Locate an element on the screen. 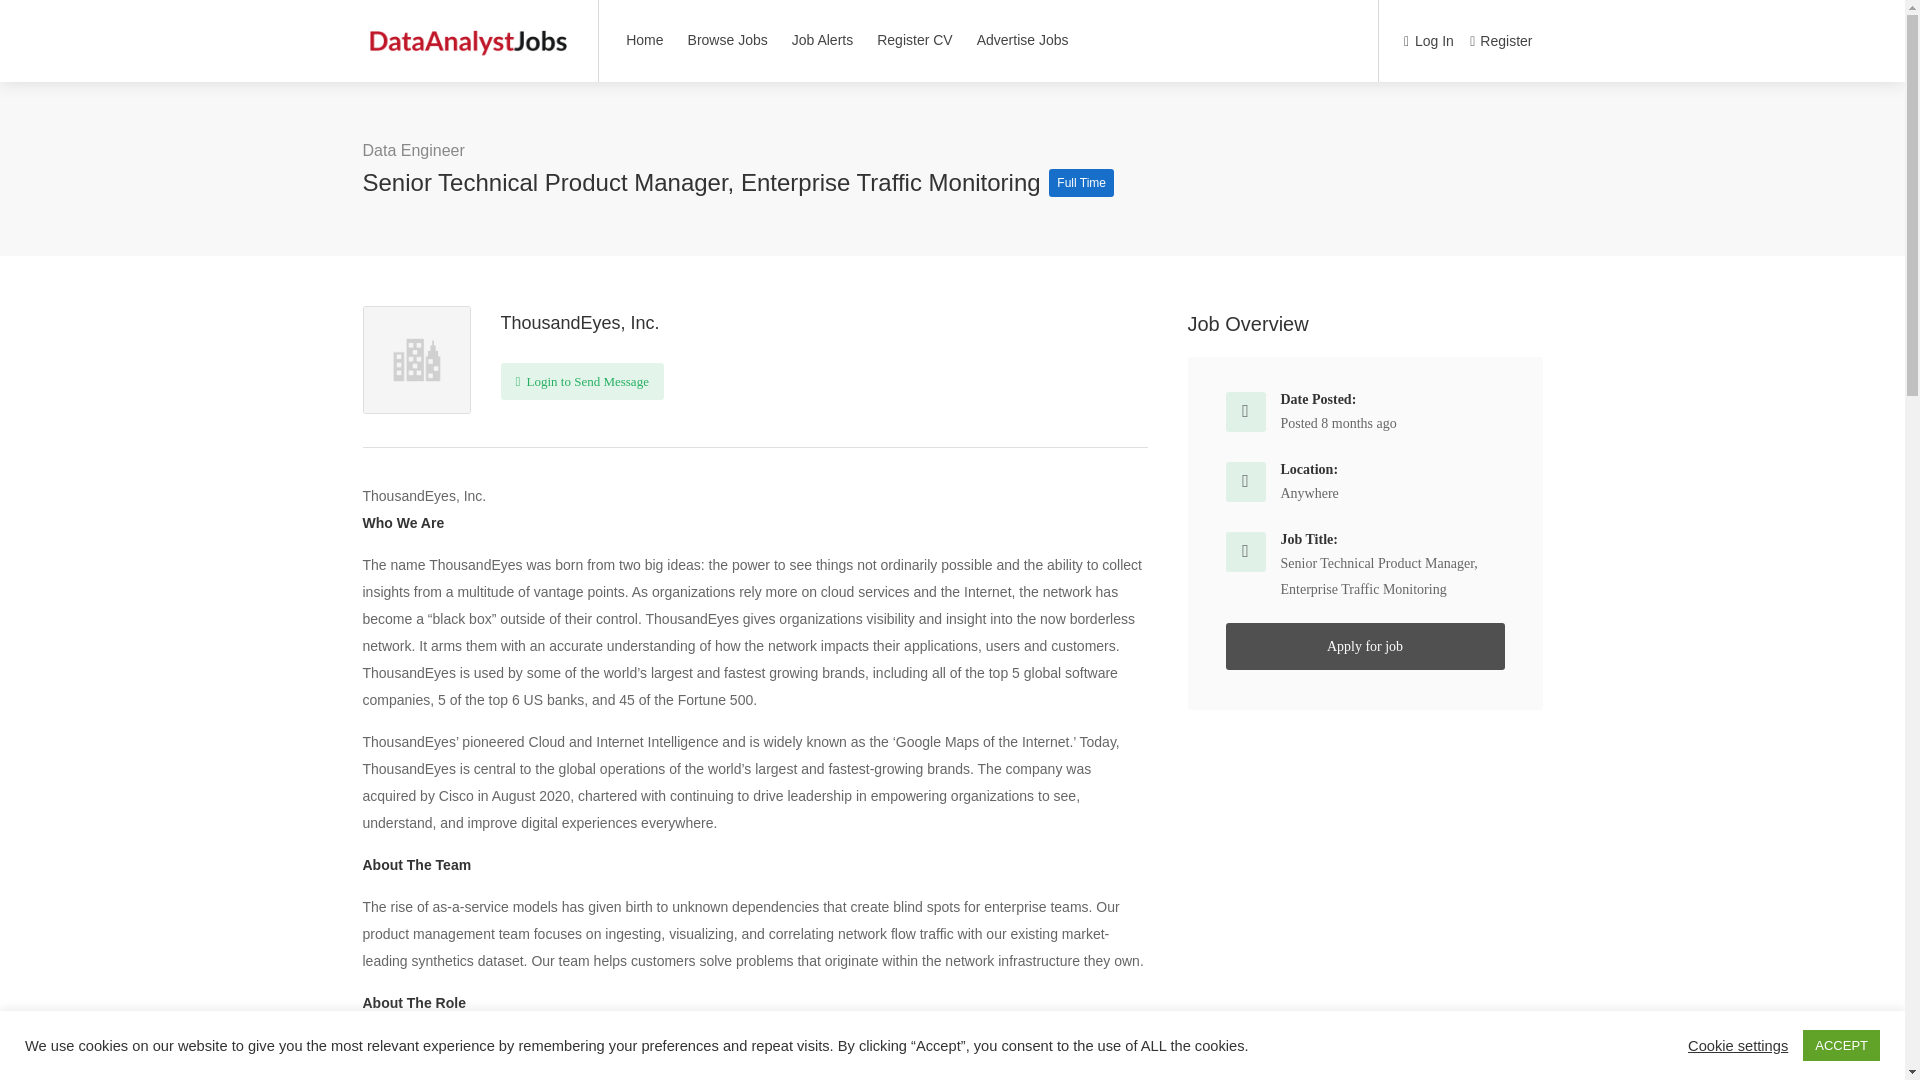 The width and height of the screenshot is (1920, 1080). Browse Jobs is located at coordinates (728, 40).